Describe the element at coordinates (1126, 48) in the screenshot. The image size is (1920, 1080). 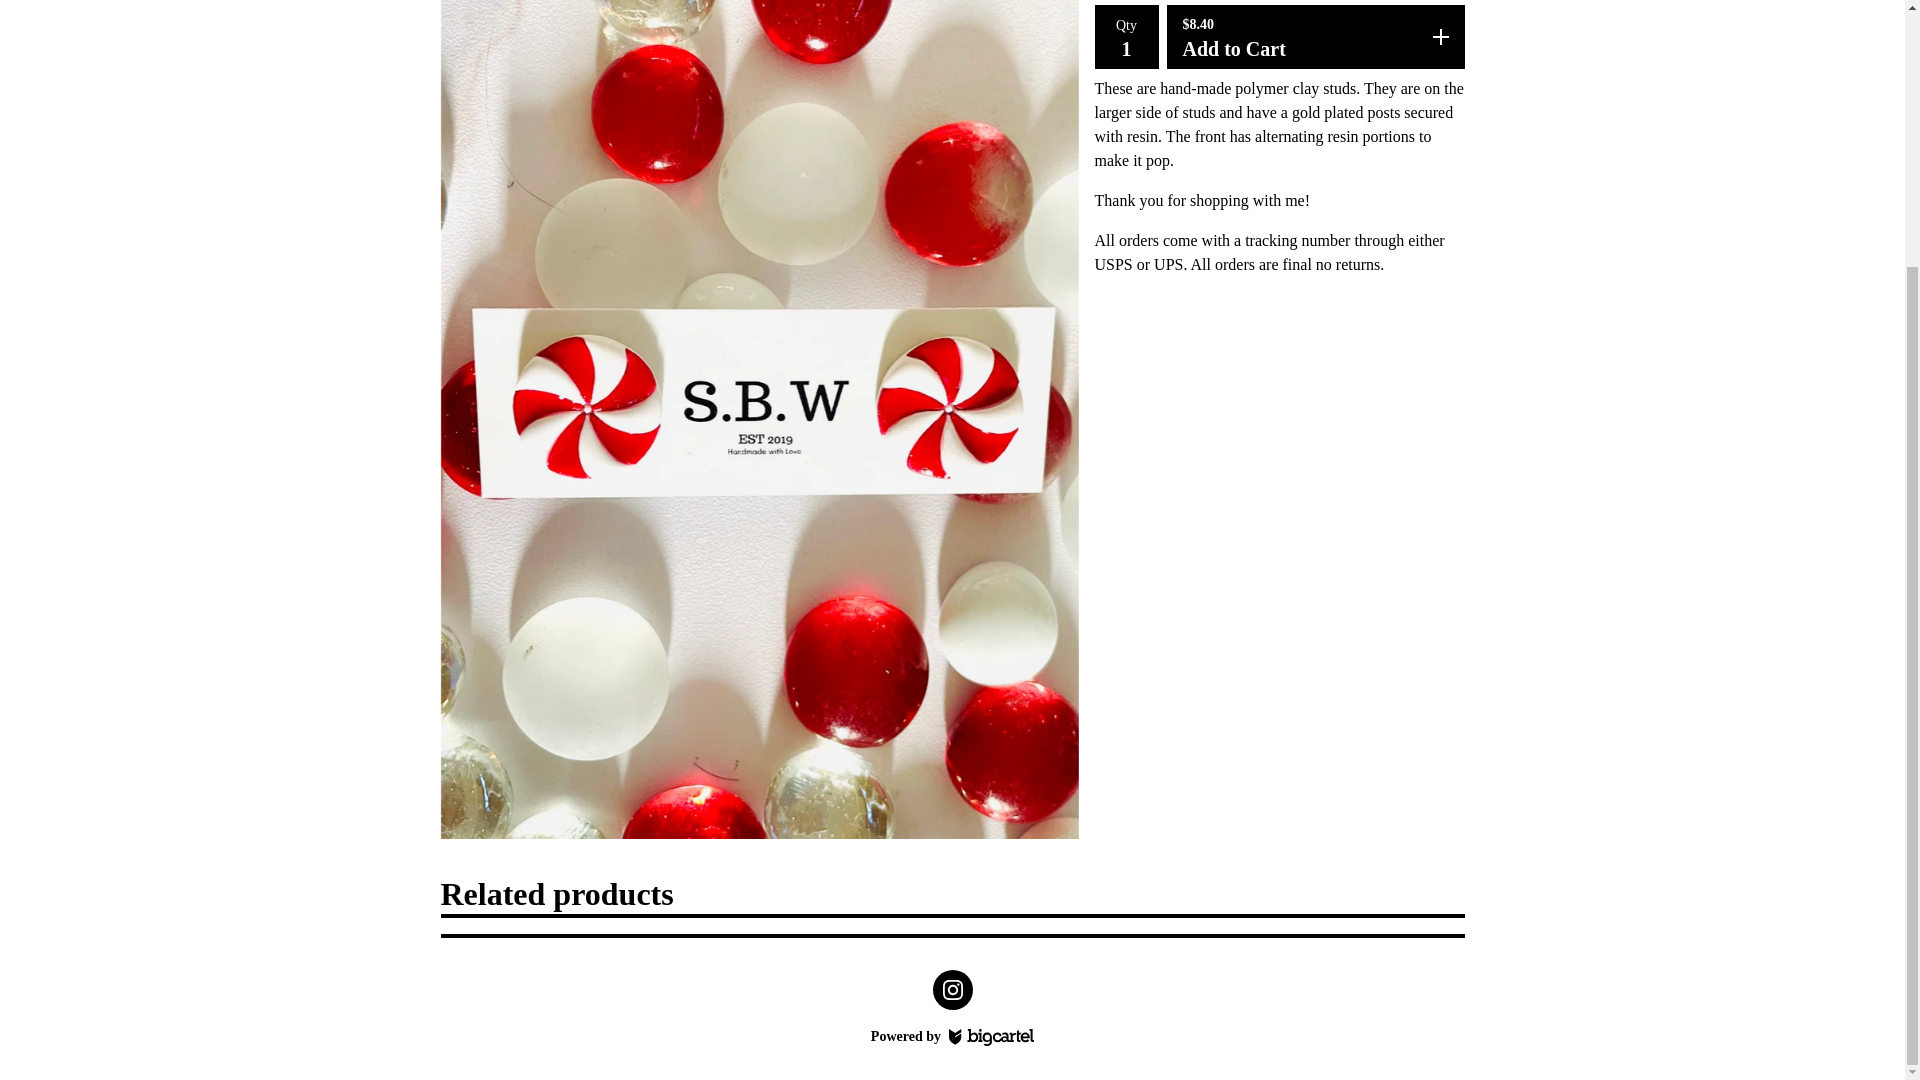
I see `1` at that location.